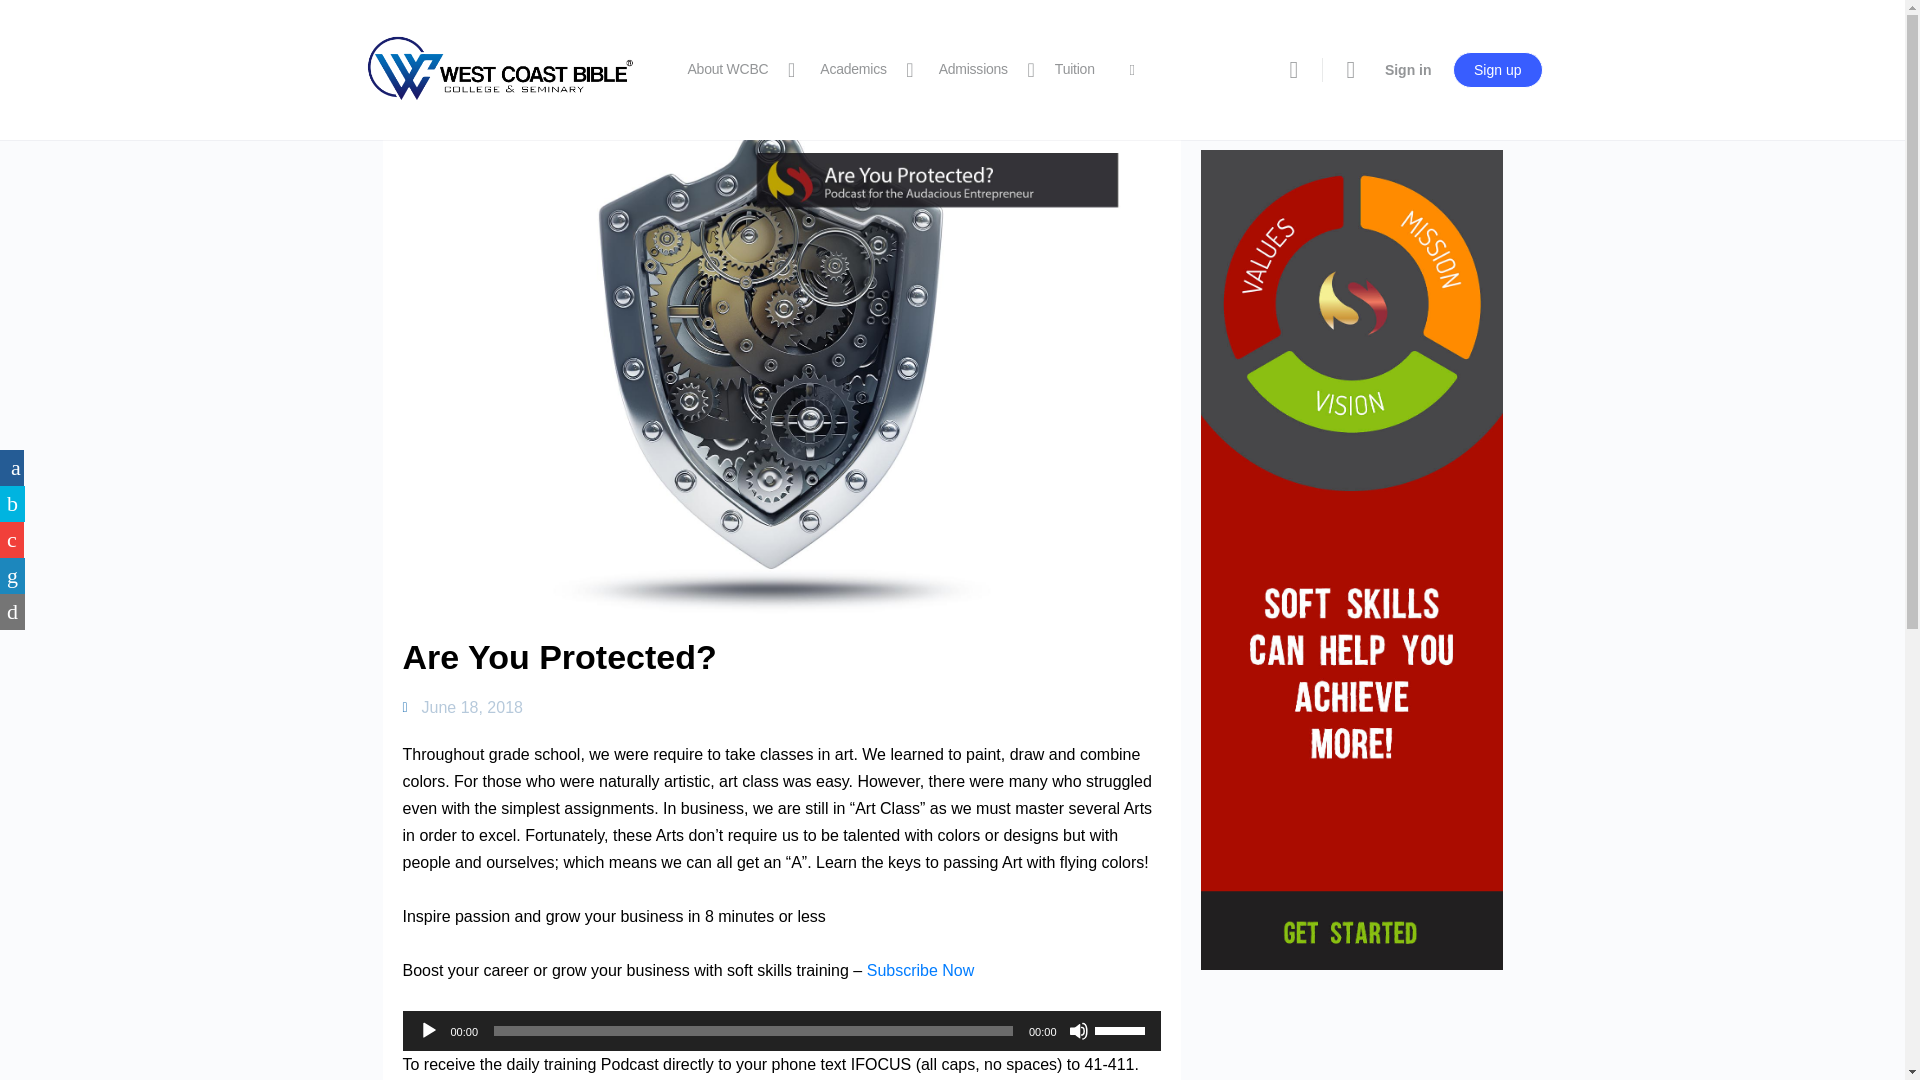 This screenshot has height=1080, width=1920. Describe the element at coordinates (1408, 70) in the screenshot. I see `Sign in` at that location.